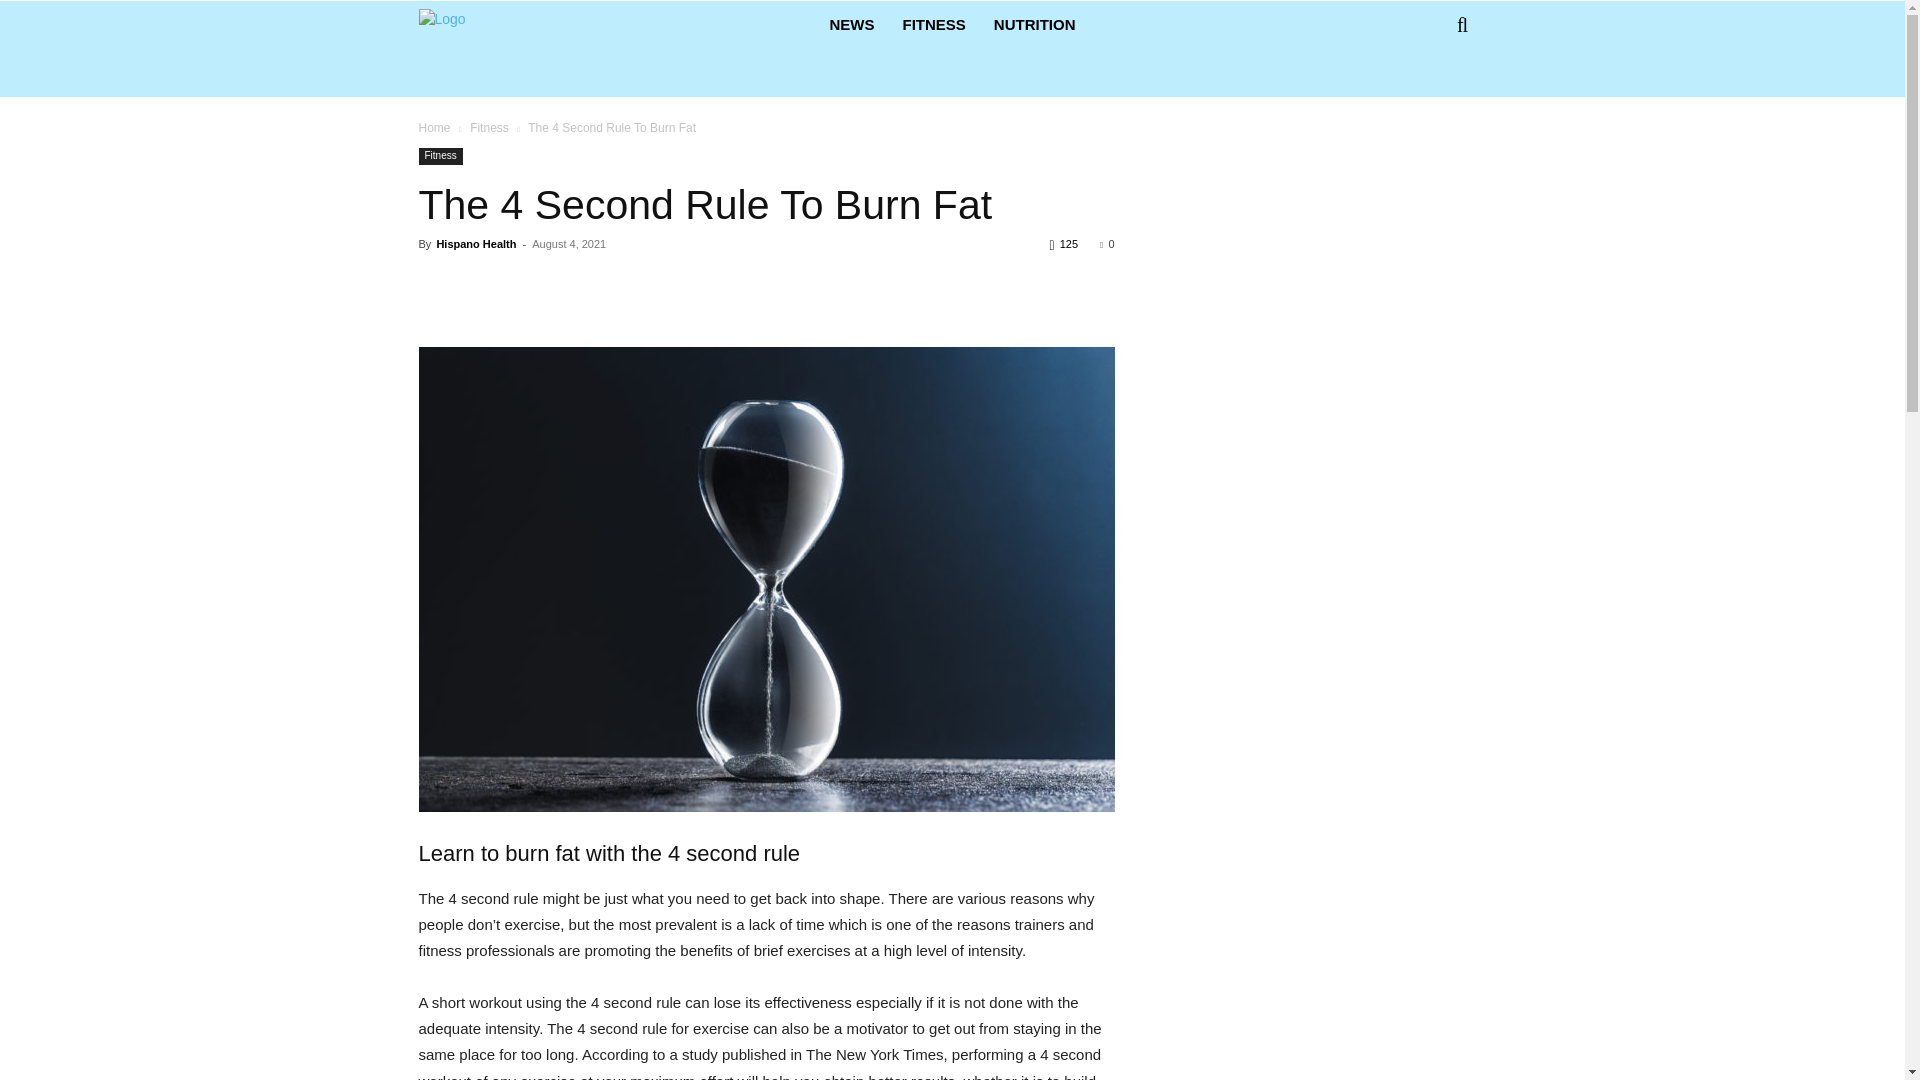 The width and height of the screenshot is (1920, 1080). Describe the element at coordinates (1106, 243) in the screenshot. I see `0` at that location.